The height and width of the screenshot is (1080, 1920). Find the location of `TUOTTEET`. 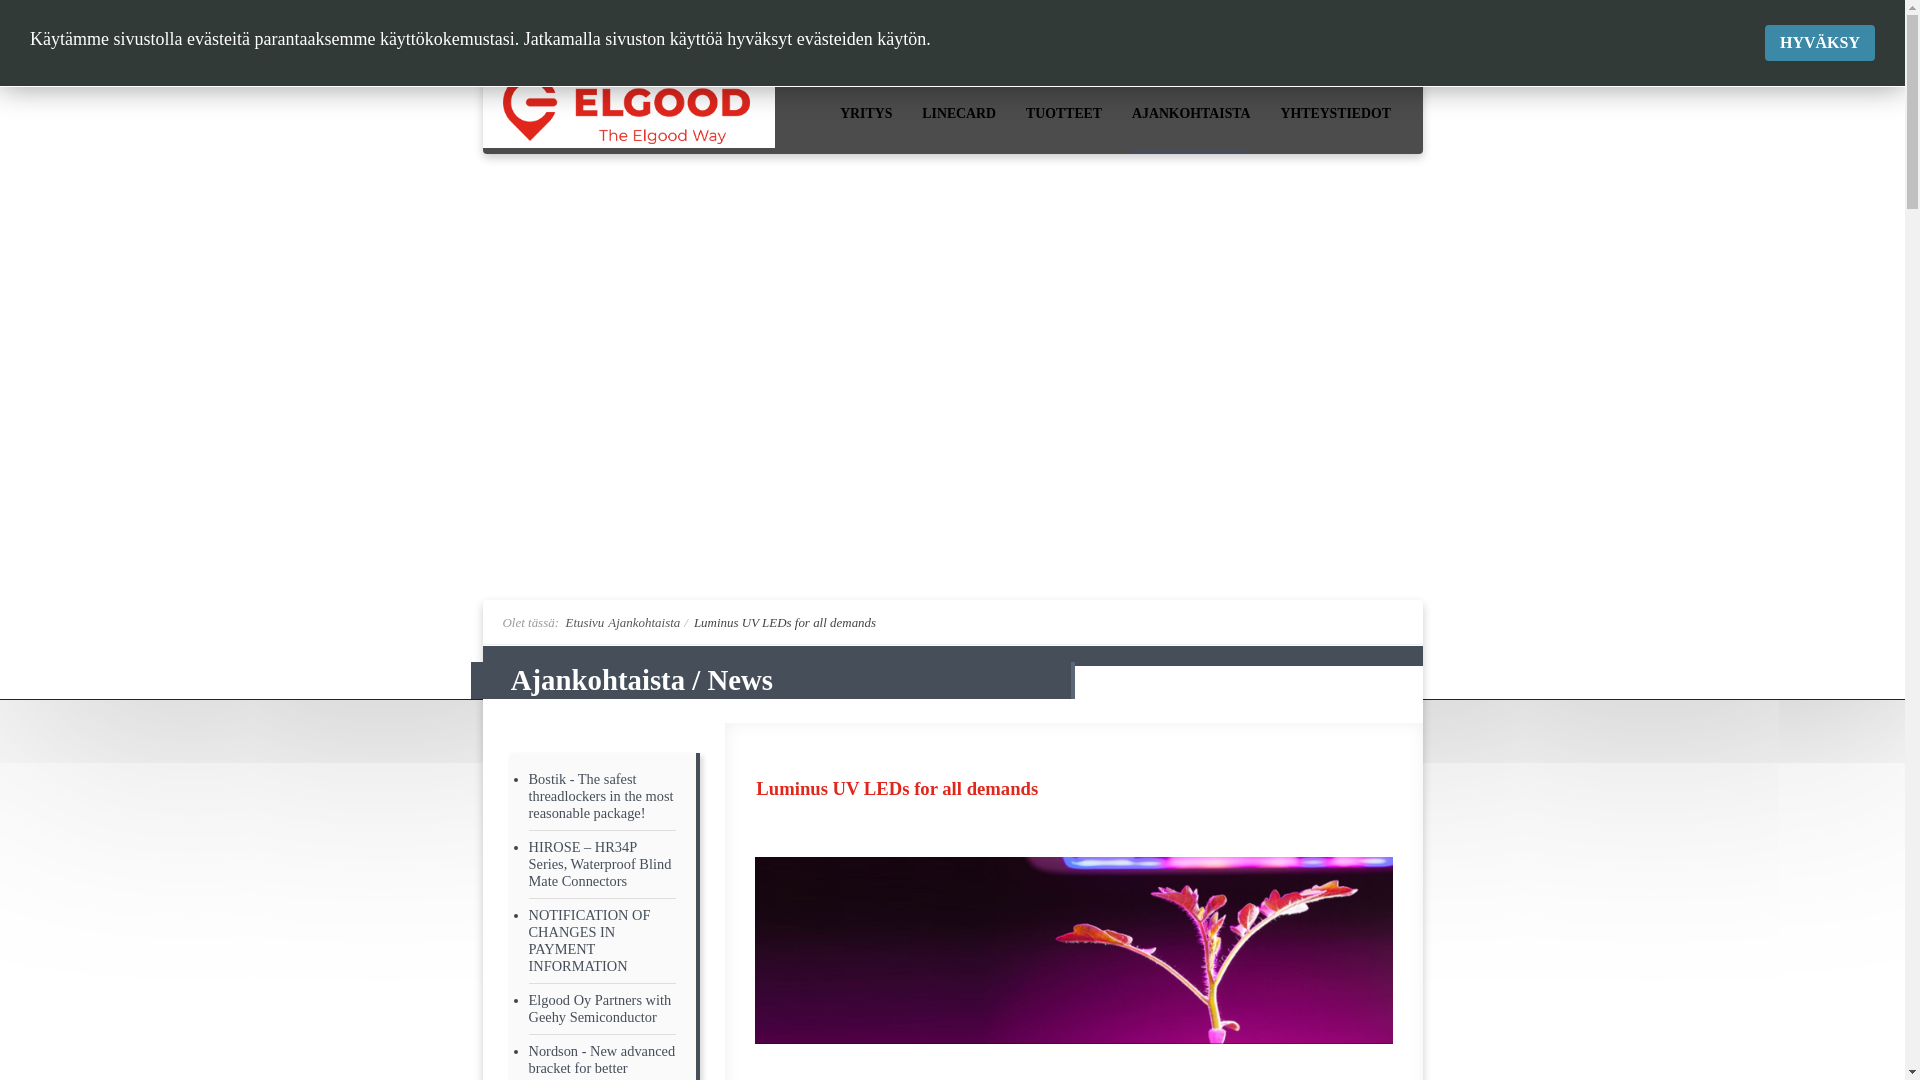

TUOTTEET is located at coordinates (1064, 116).